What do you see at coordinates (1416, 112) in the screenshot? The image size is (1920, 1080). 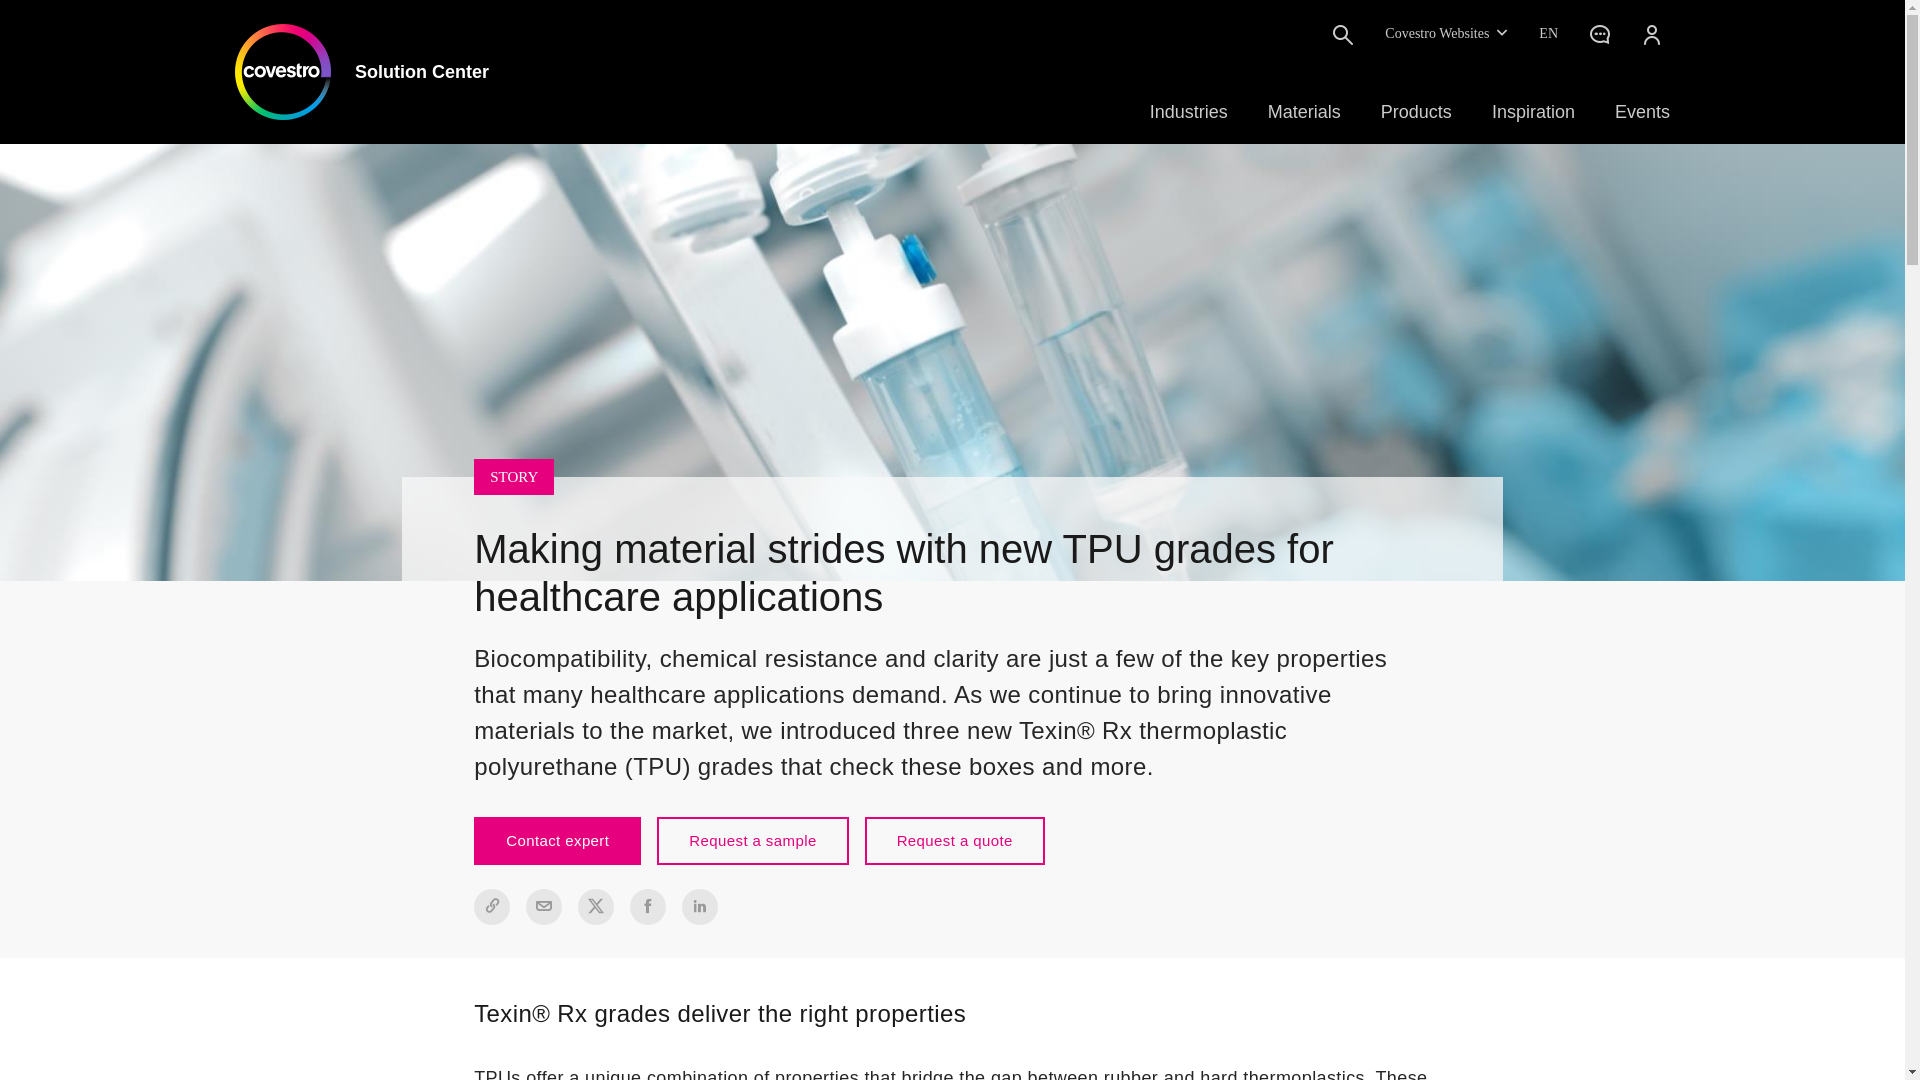 I see `Products` at bounding box center [1416, 112].